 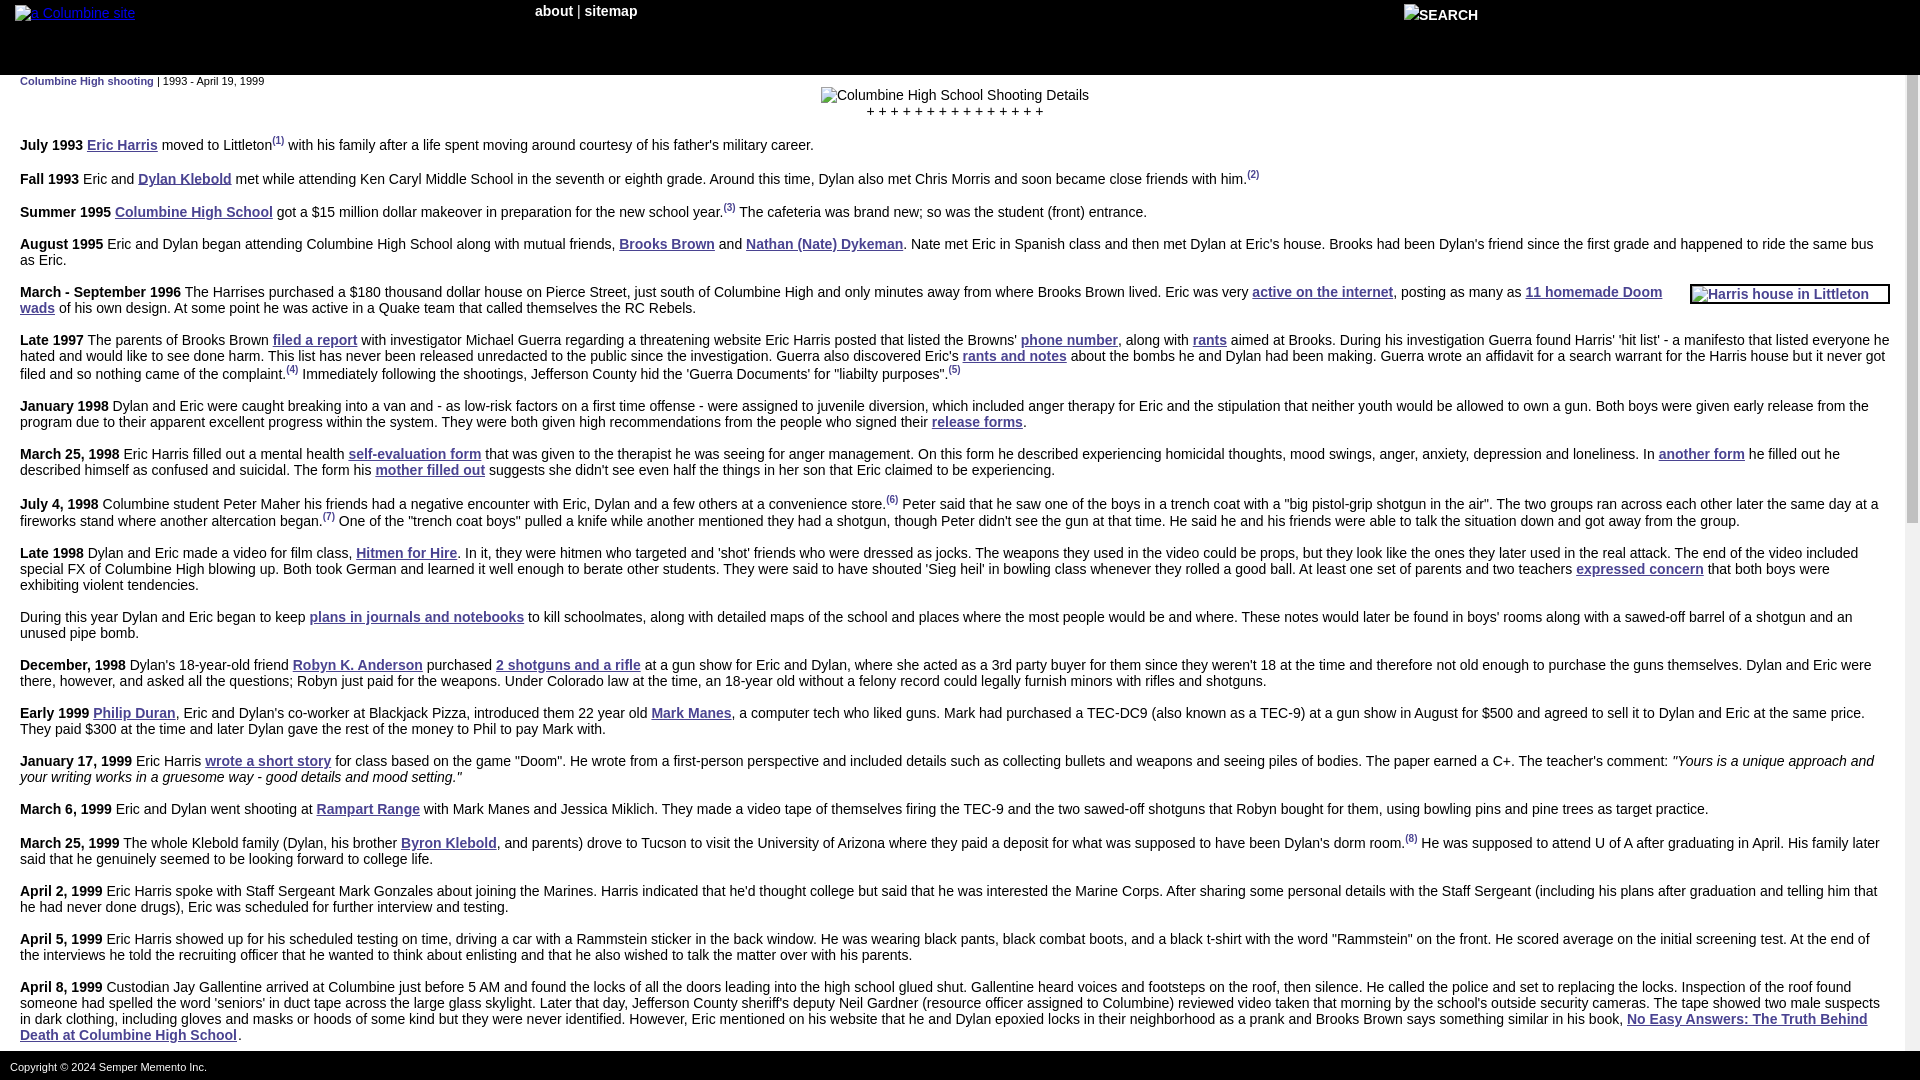 I want to click on active on the internet, so click(x=1322, y=292).